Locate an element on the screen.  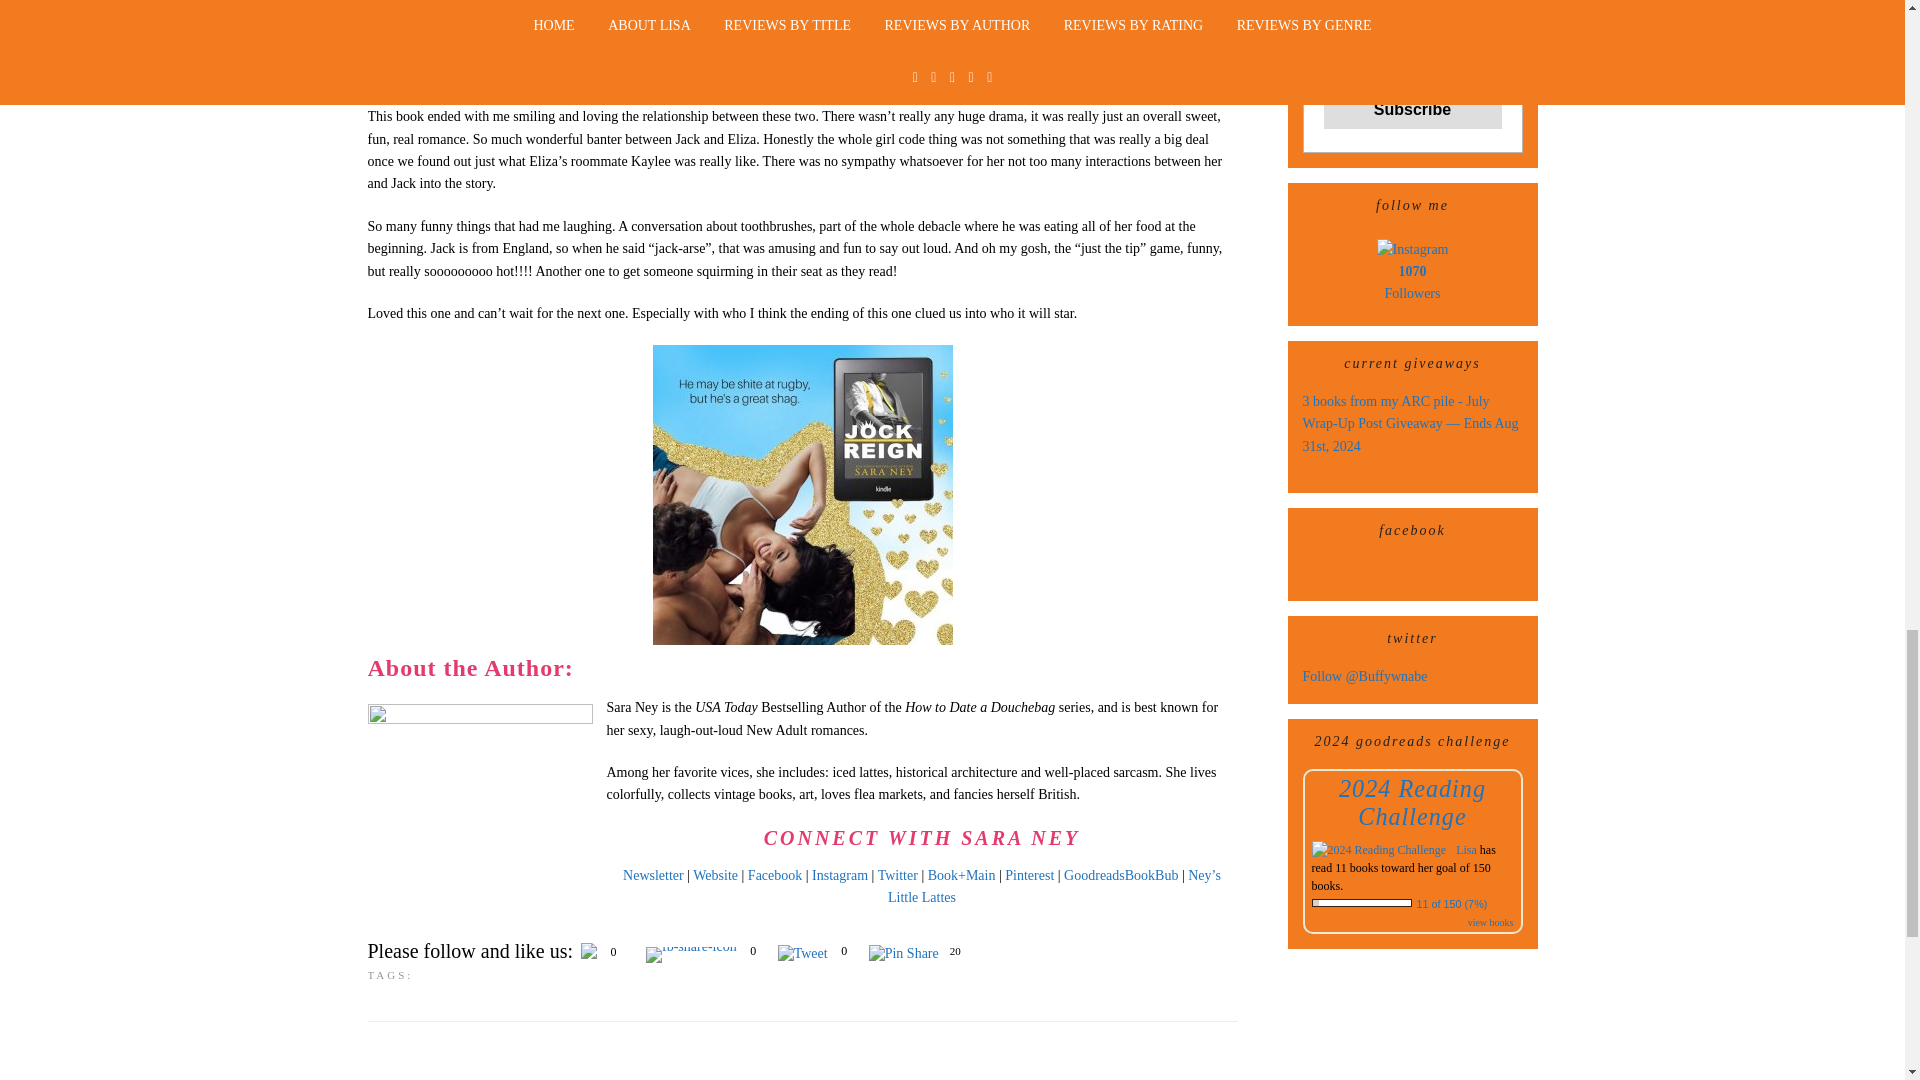
Post Comment is located at coordinates (421, 1002).